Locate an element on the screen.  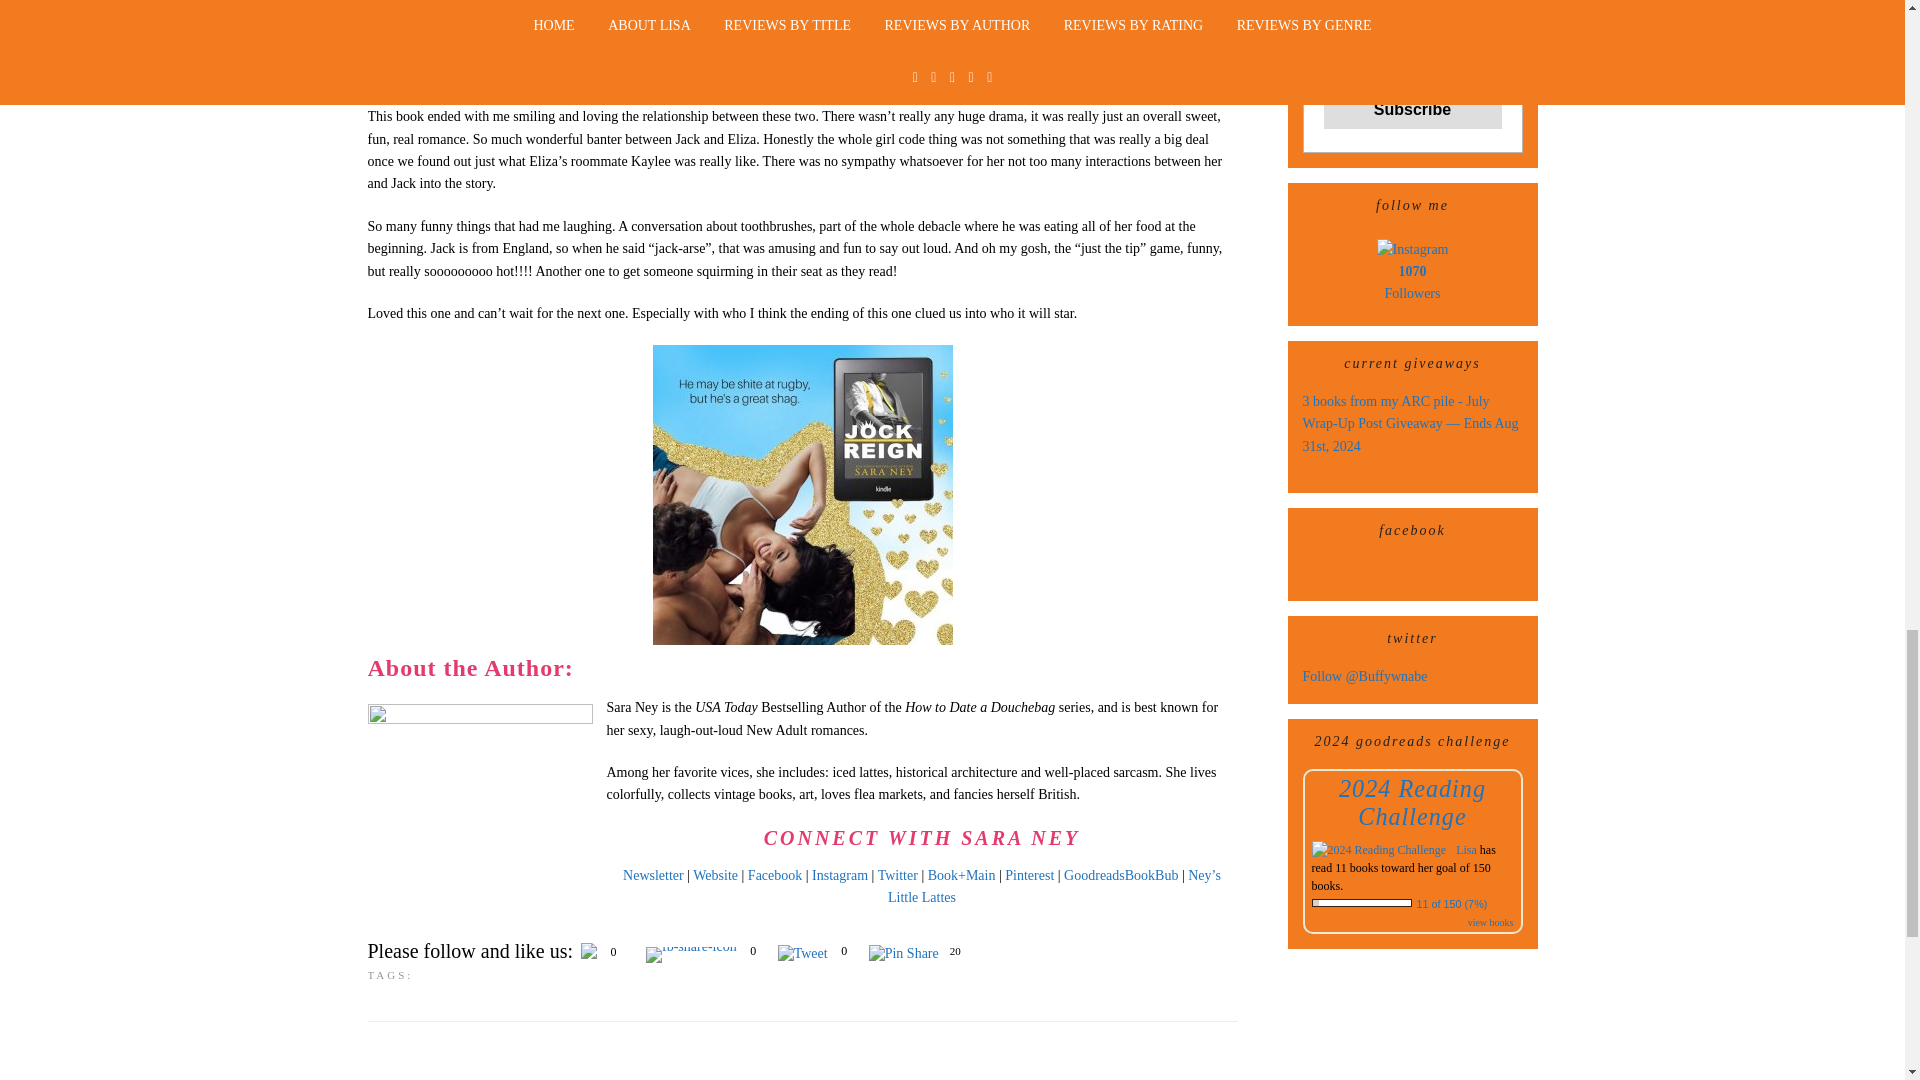
Post Comment is located at coordinates (421, 1002).